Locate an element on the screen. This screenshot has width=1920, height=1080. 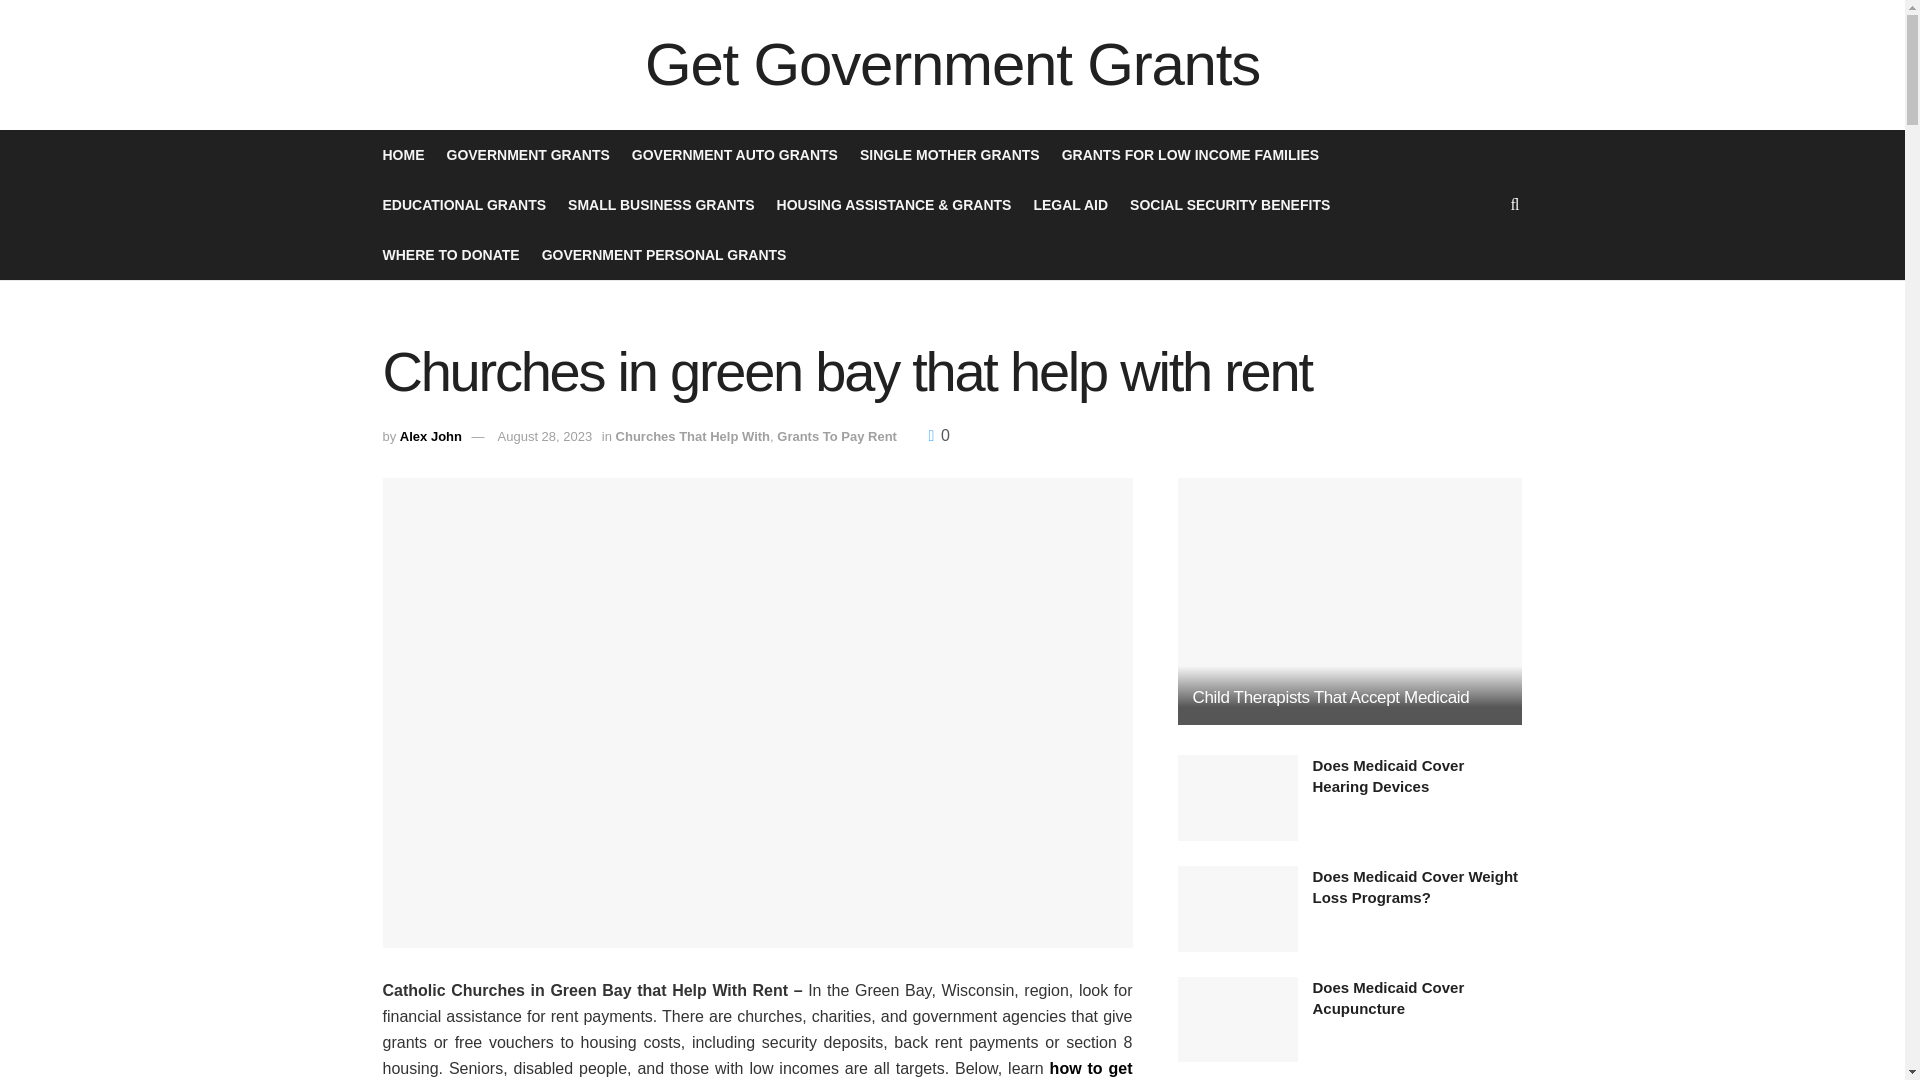
GOVERNMENT GRANTS is located at coordinates (526, 154).